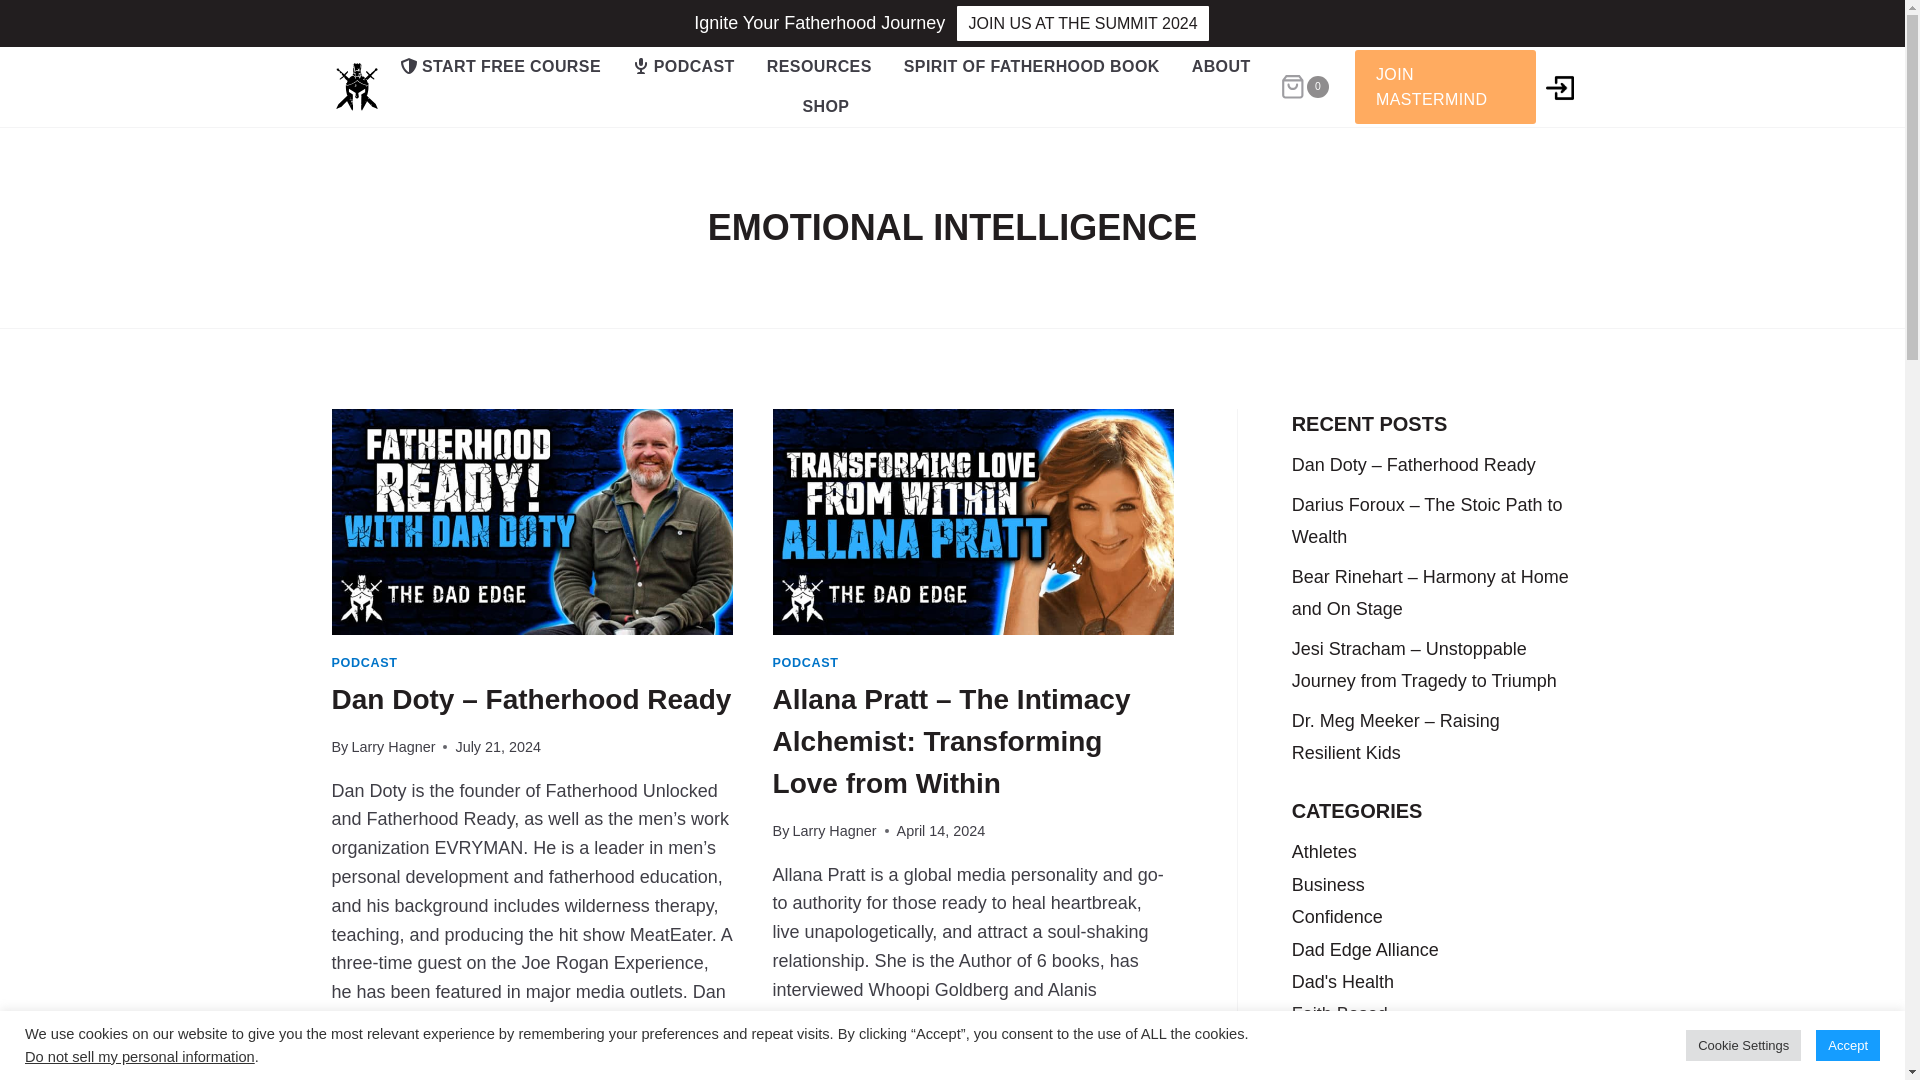 This screenshot has height=1080, width=1920. Describe the element at coordinates (1082, 24) in the screenshot. I see `JOIN US AT THE SUMMIT 2024` at that location.